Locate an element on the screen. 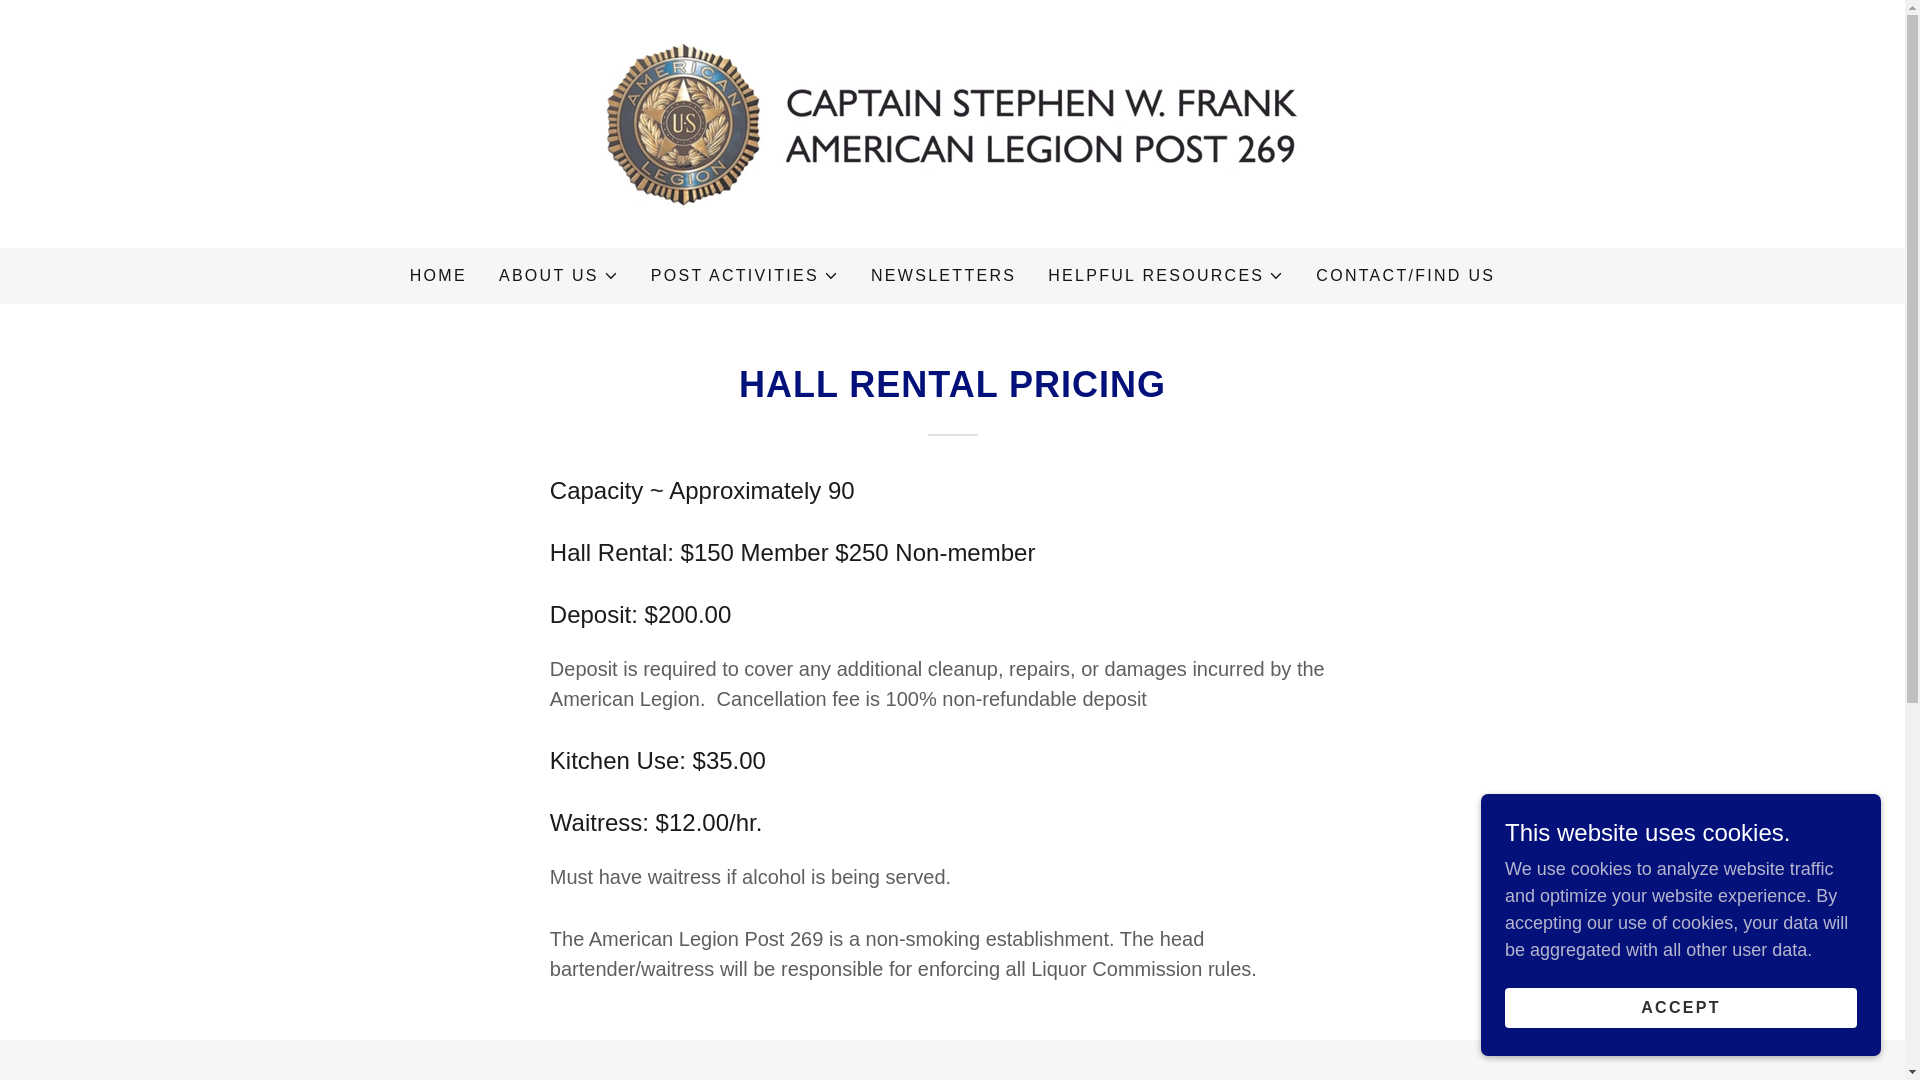 This screenshot has height=1080, width=1920. HELPFUL RESOURCES is located at coordinates (952, 122).